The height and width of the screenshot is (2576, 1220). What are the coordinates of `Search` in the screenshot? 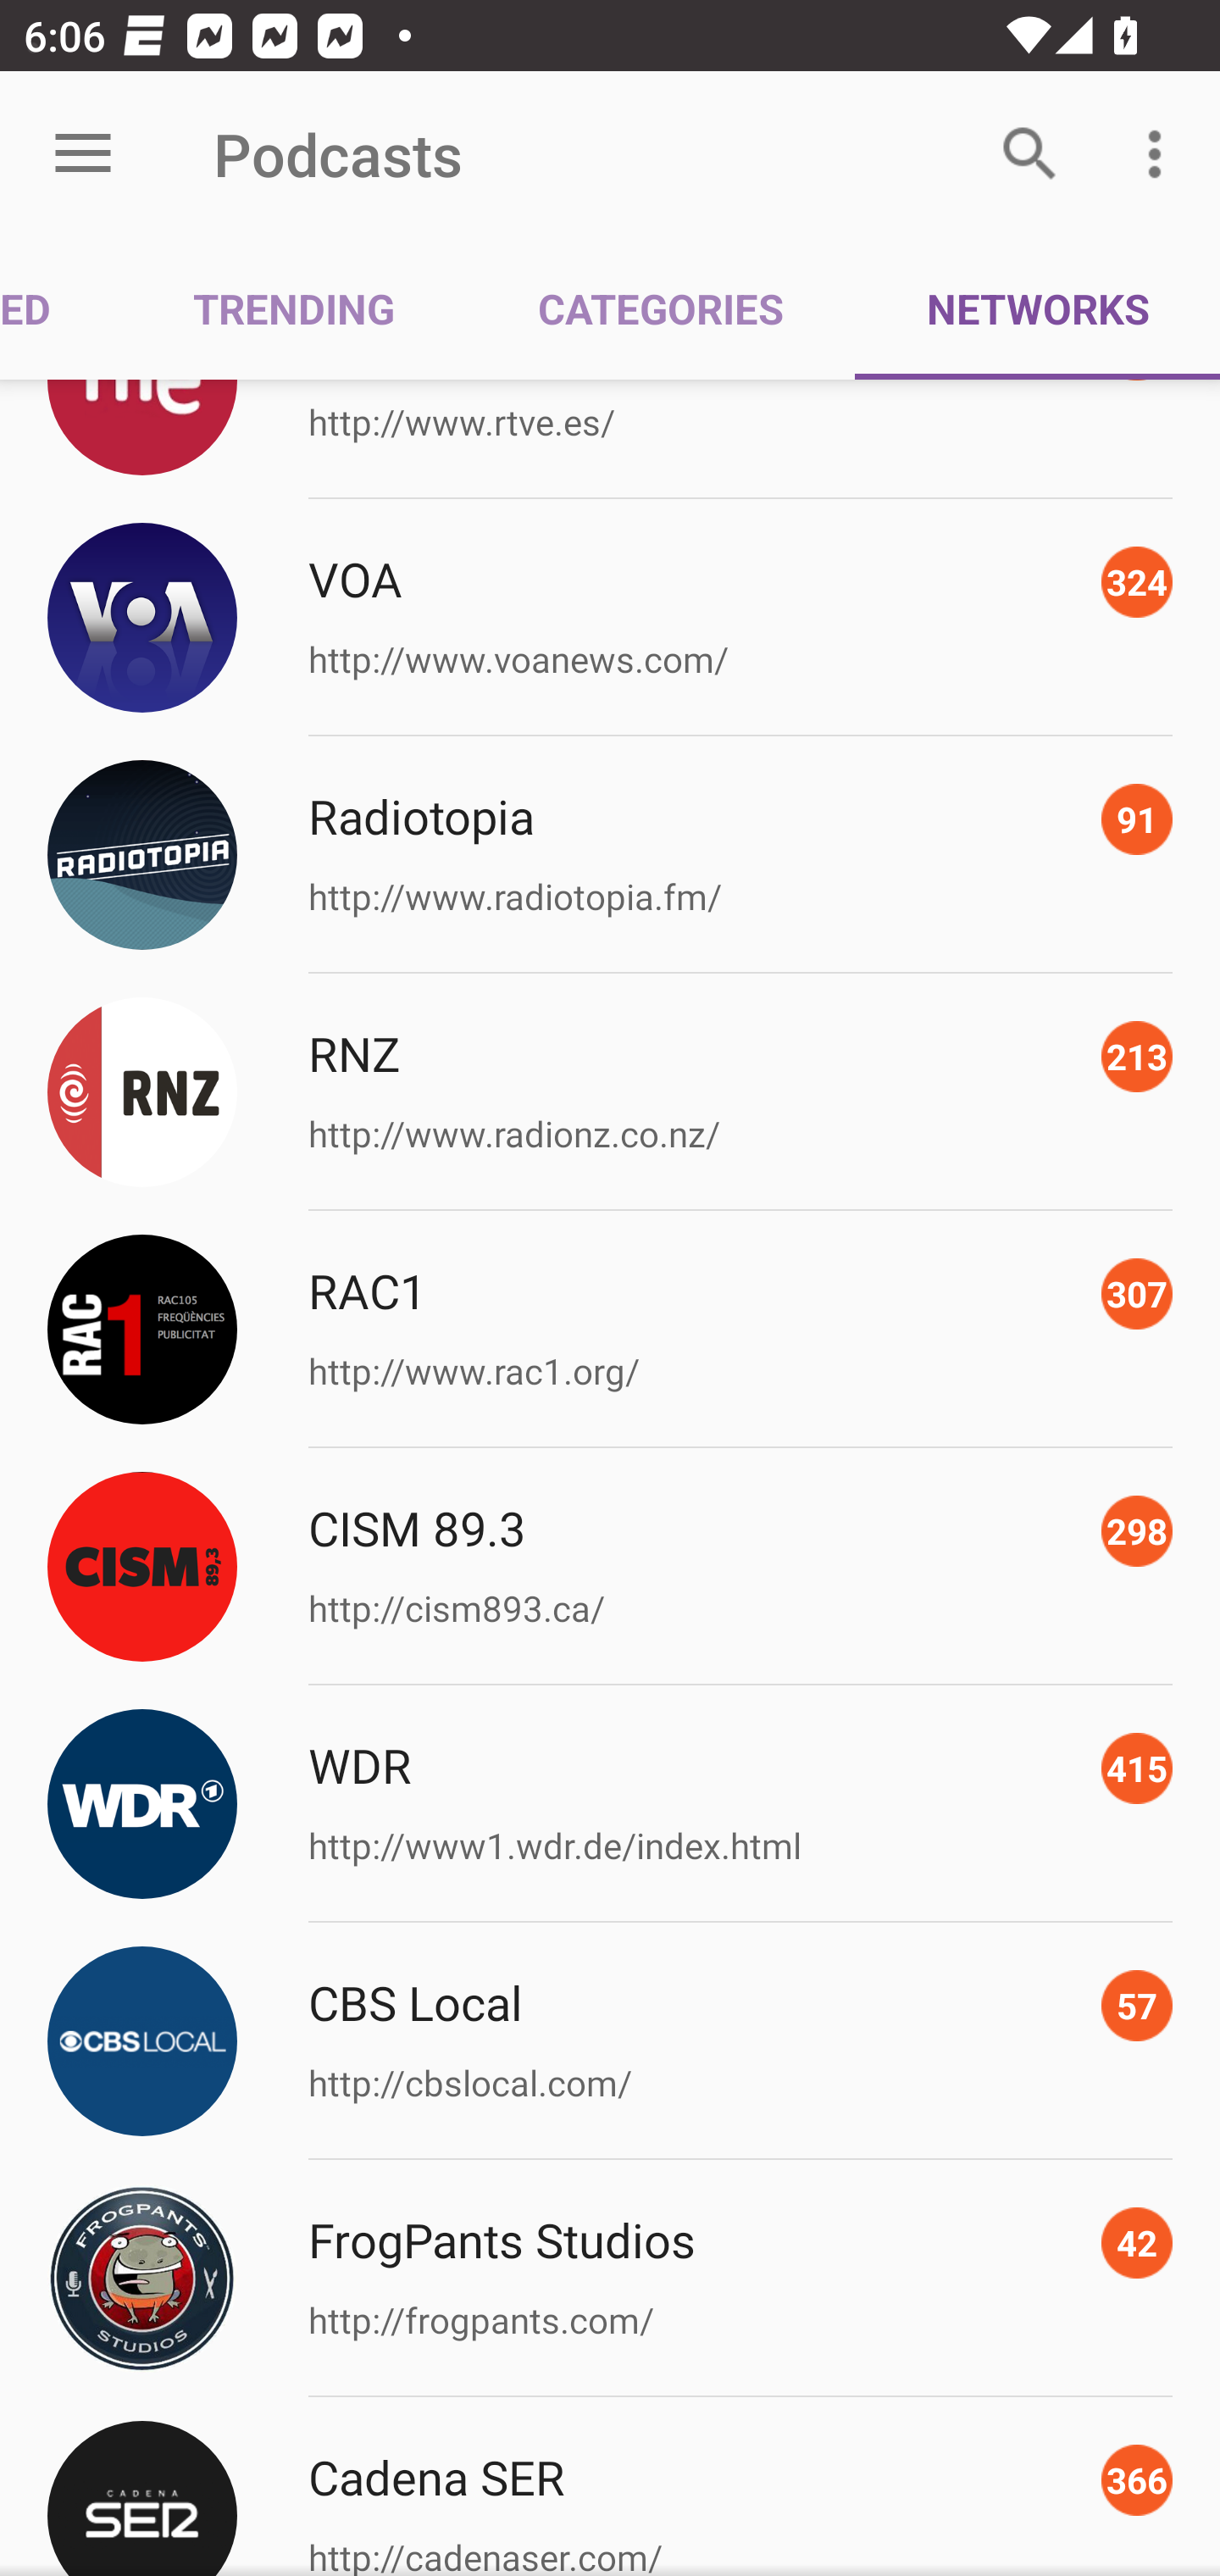 It's located at (1030, 154).